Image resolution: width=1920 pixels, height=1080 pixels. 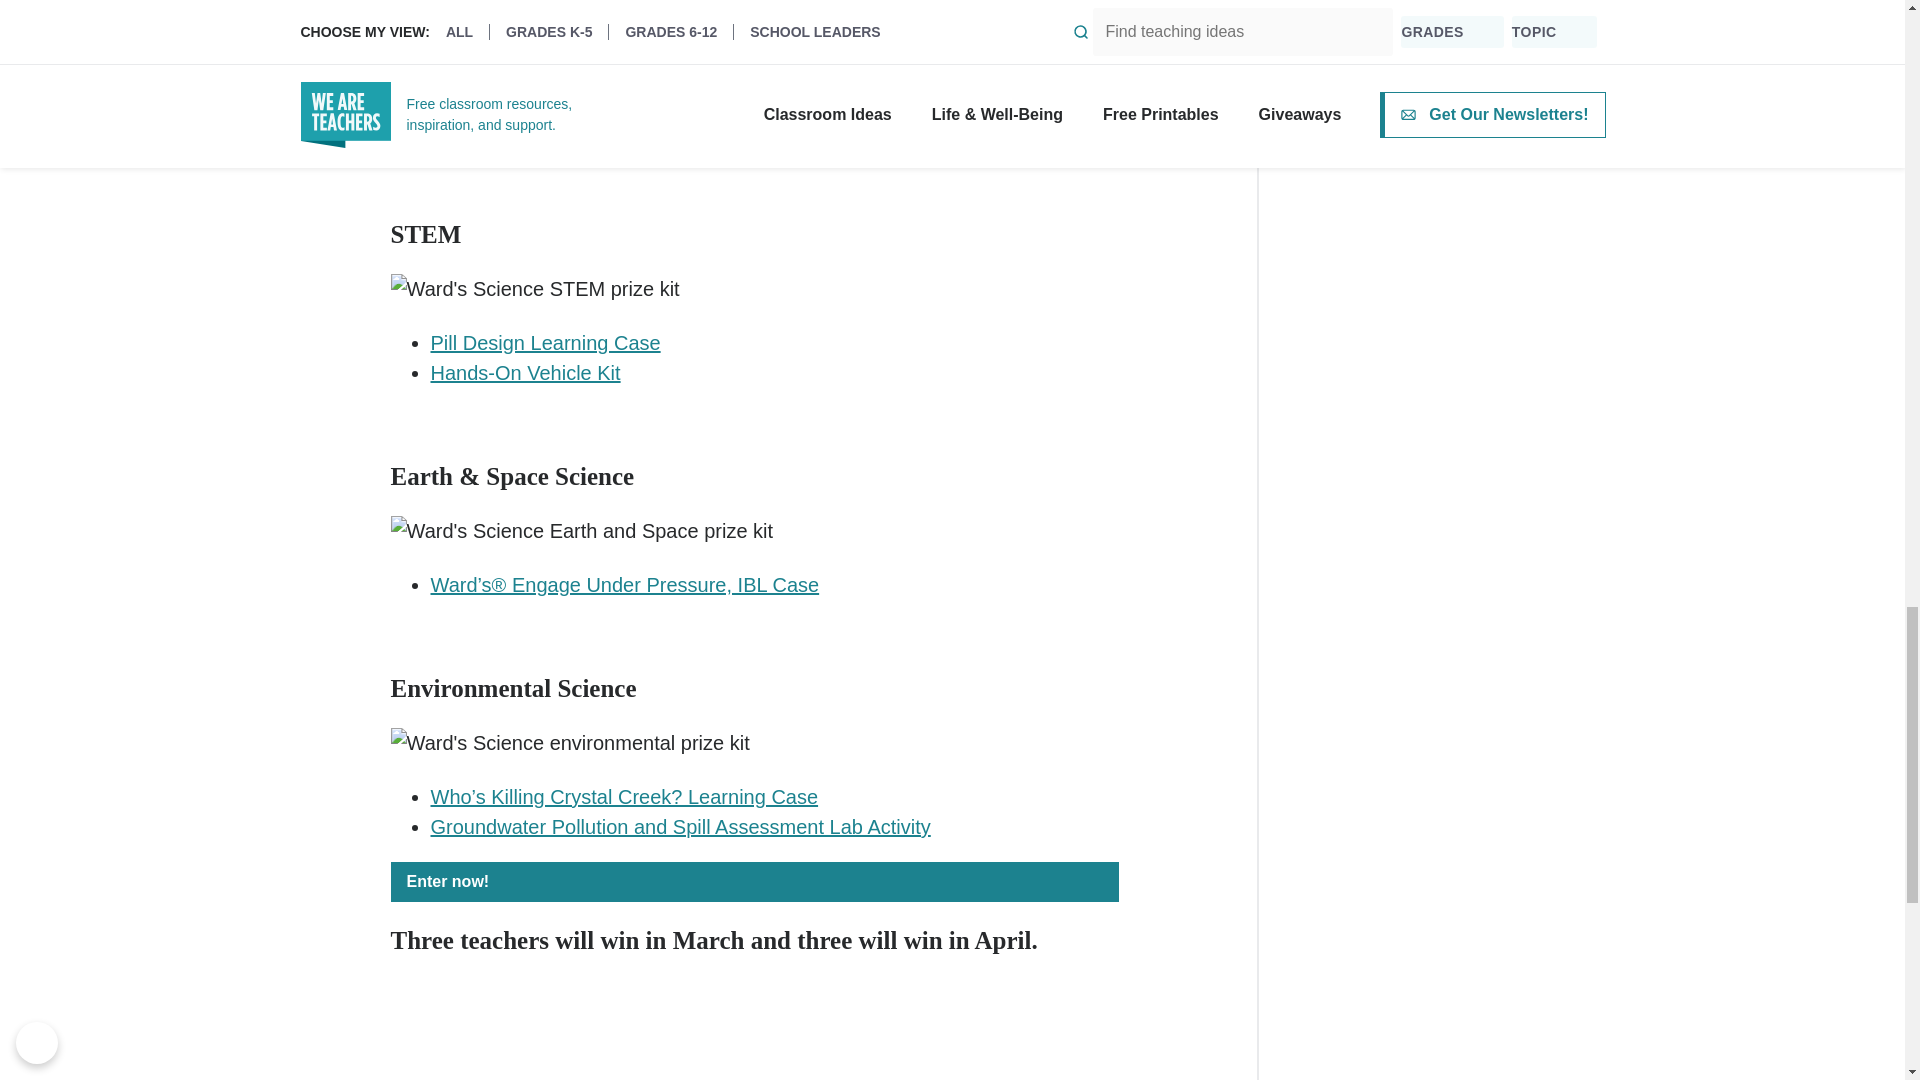 I want to click on Air-Propelled Rovers, so click(x=522, y=100).